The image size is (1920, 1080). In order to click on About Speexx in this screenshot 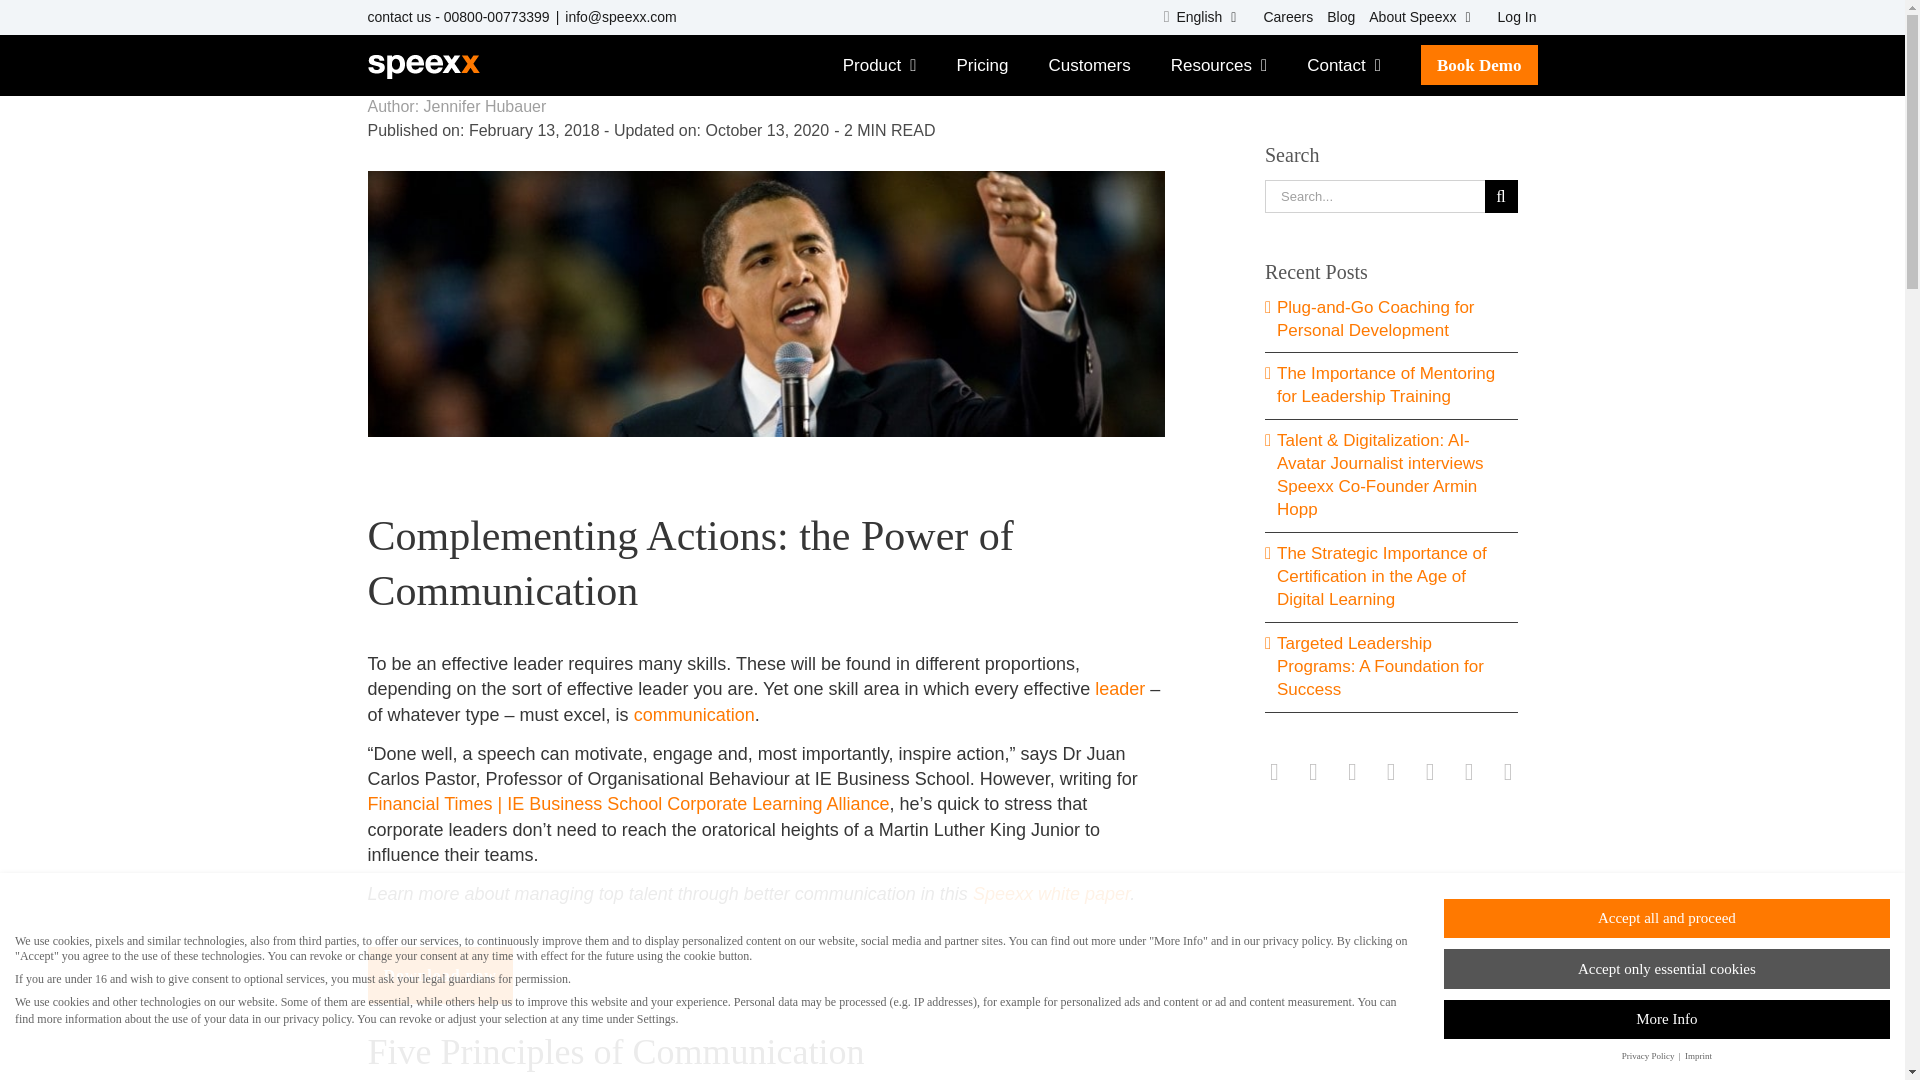, I will do `click(1418, 17)`.